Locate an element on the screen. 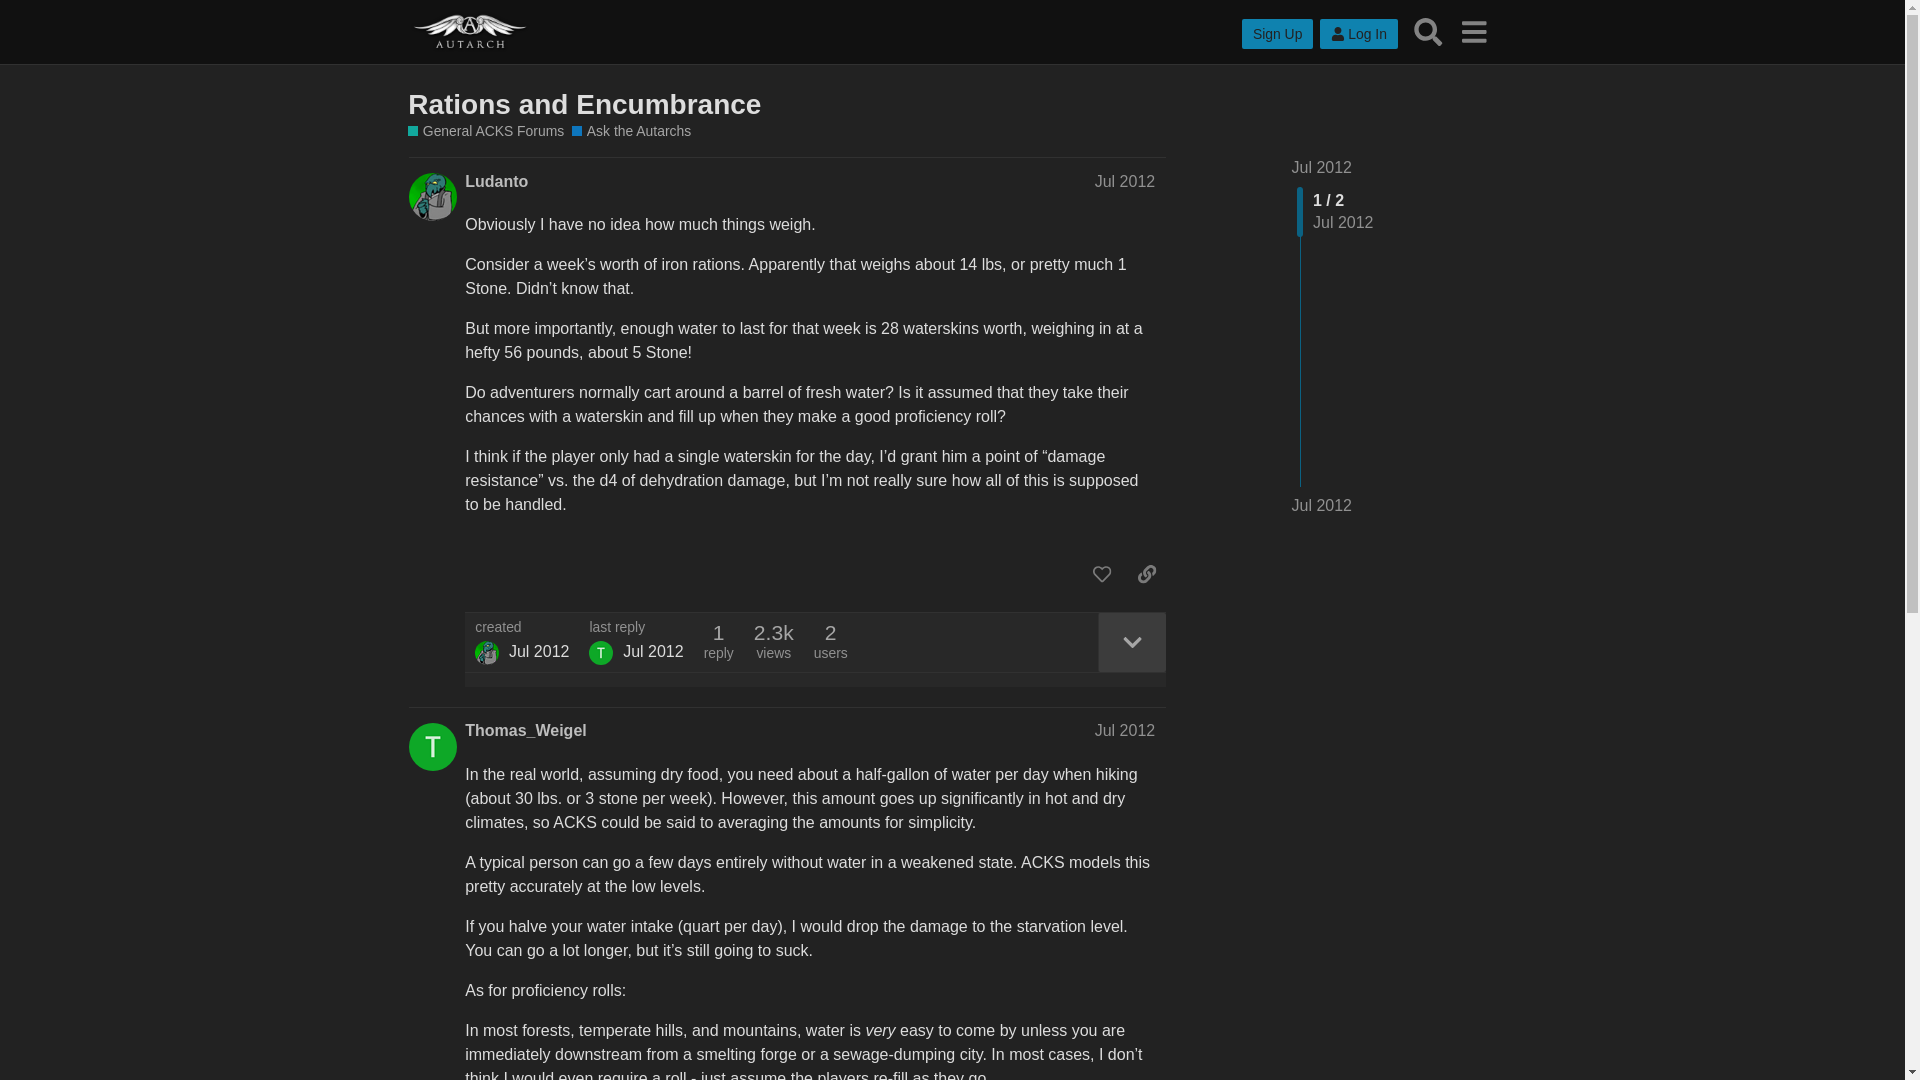 This screenshot has width=1920, height=1080. last reply is located at coordinates (636, 628).